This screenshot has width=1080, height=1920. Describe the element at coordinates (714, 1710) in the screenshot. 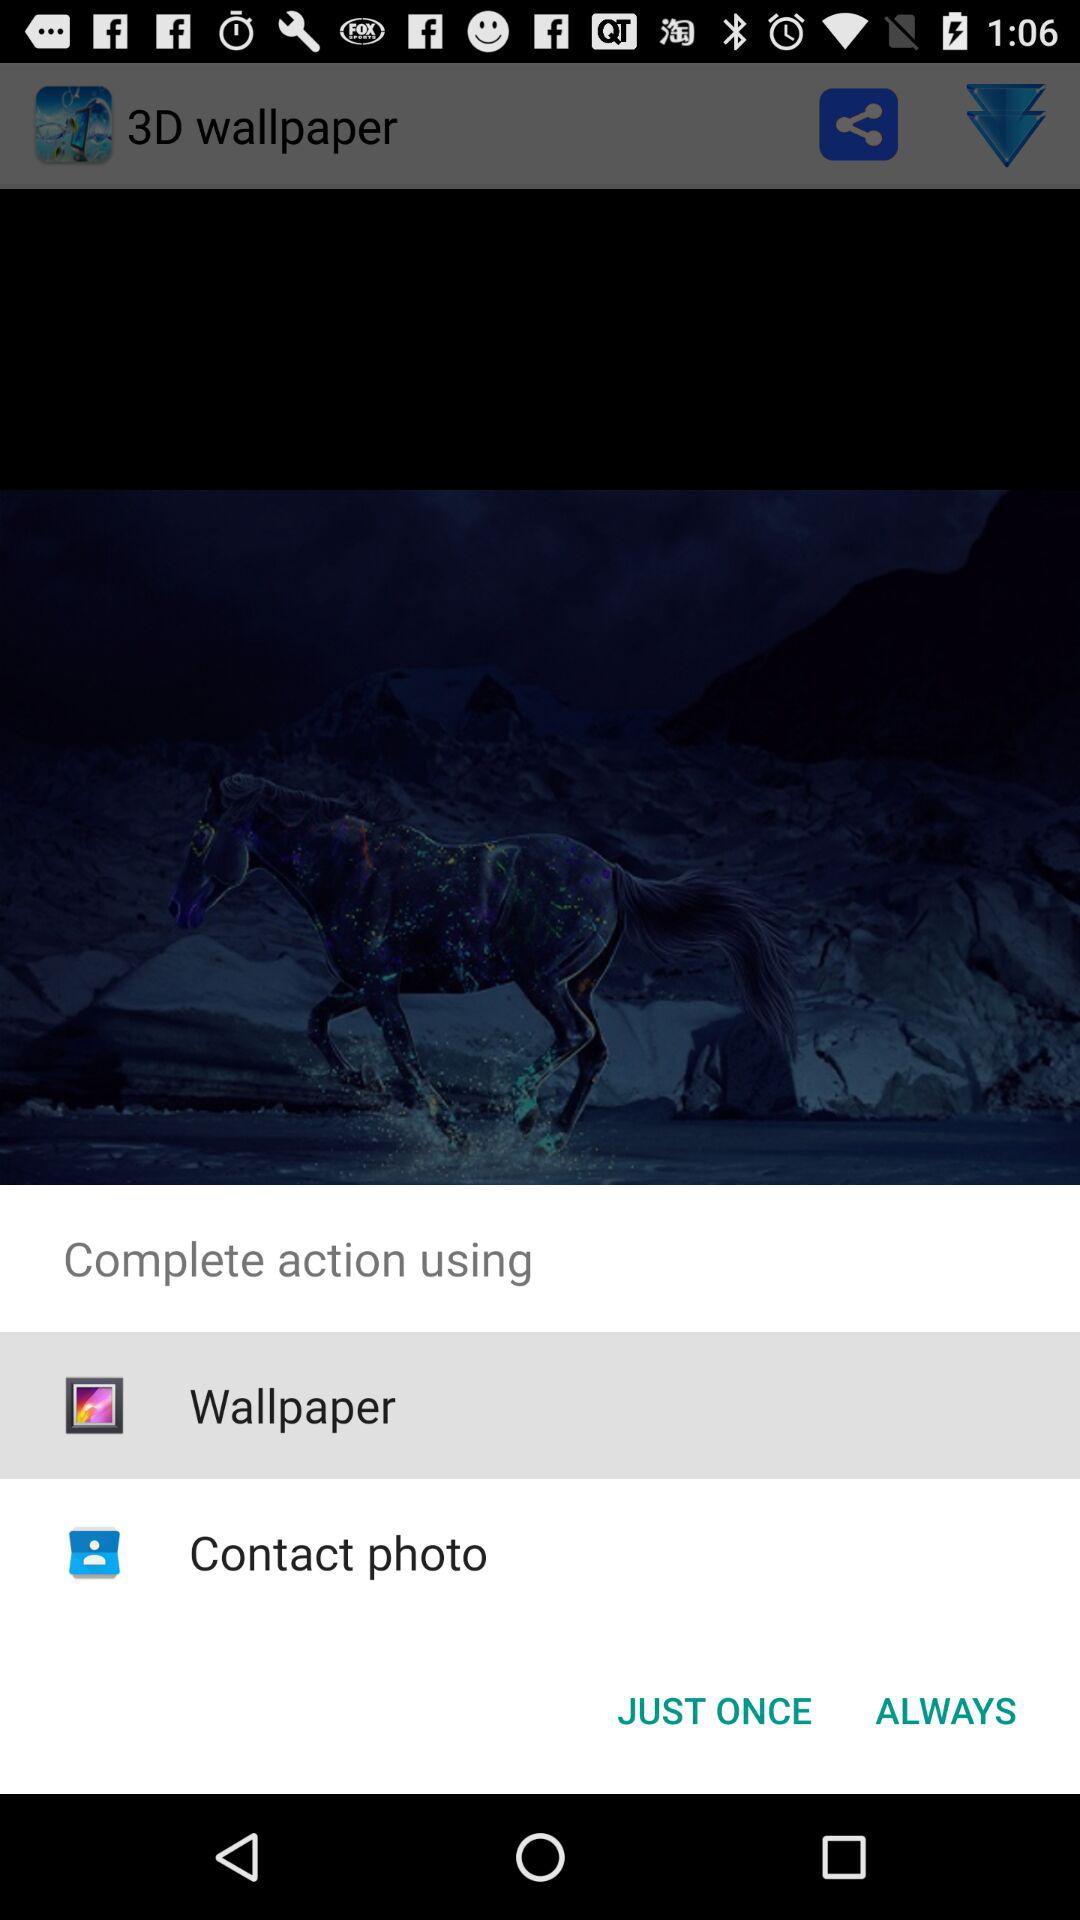

I see `turn off the button to the left of the always item` at that location.